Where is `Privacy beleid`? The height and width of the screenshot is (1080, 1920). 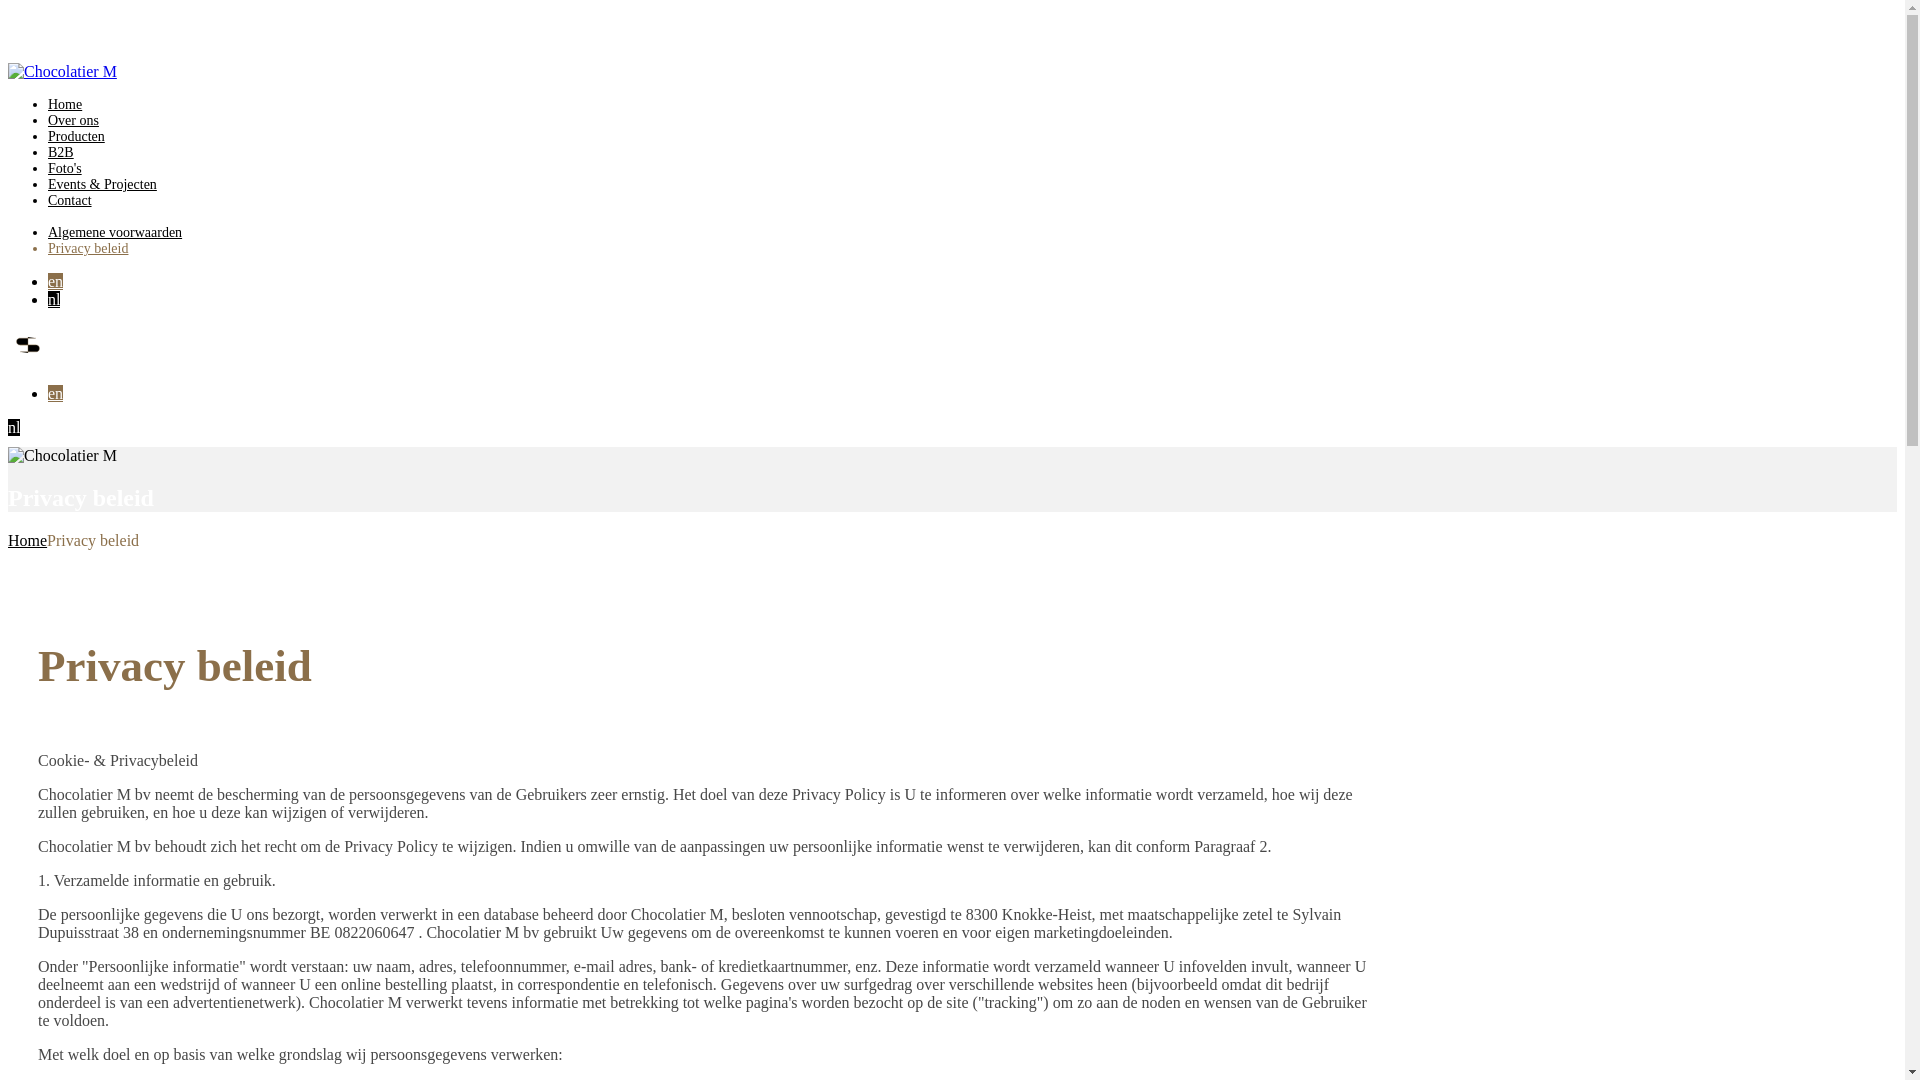 Privacy beleid is located at coordinates (88, 248).